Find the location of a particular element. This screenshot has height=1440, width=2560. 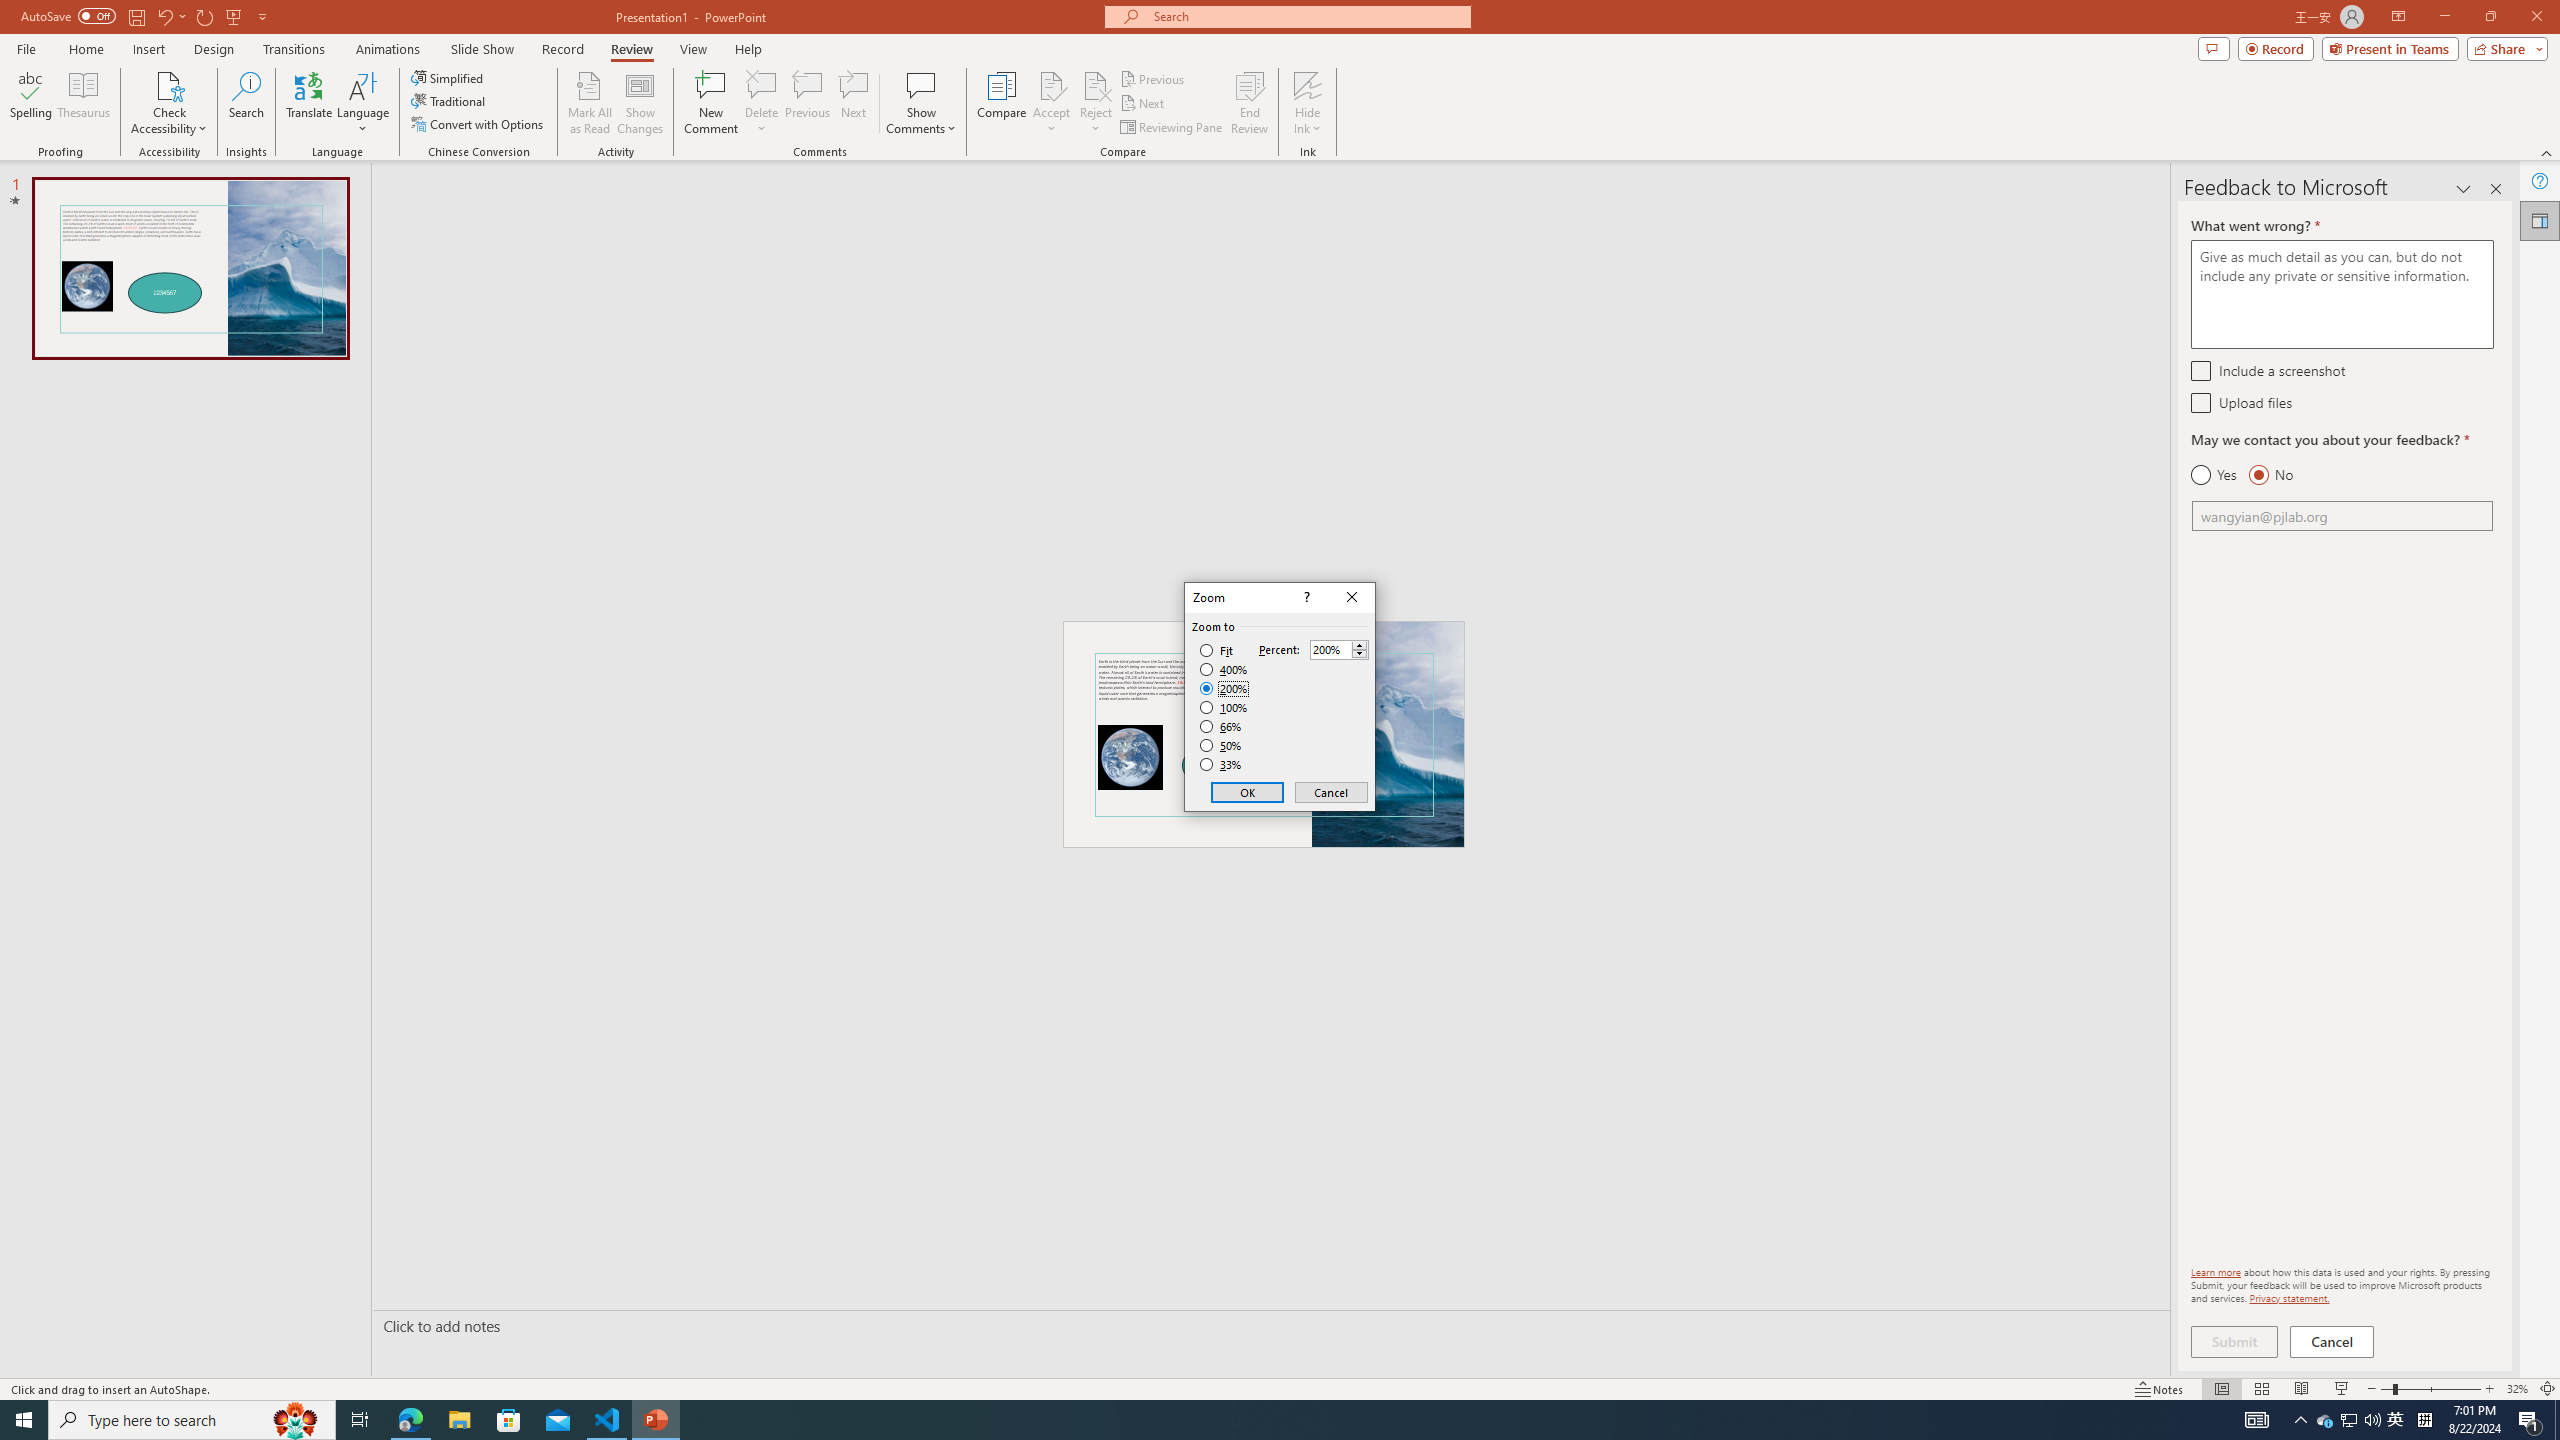

What went wrong? * is located at coordinates (2342, 294).